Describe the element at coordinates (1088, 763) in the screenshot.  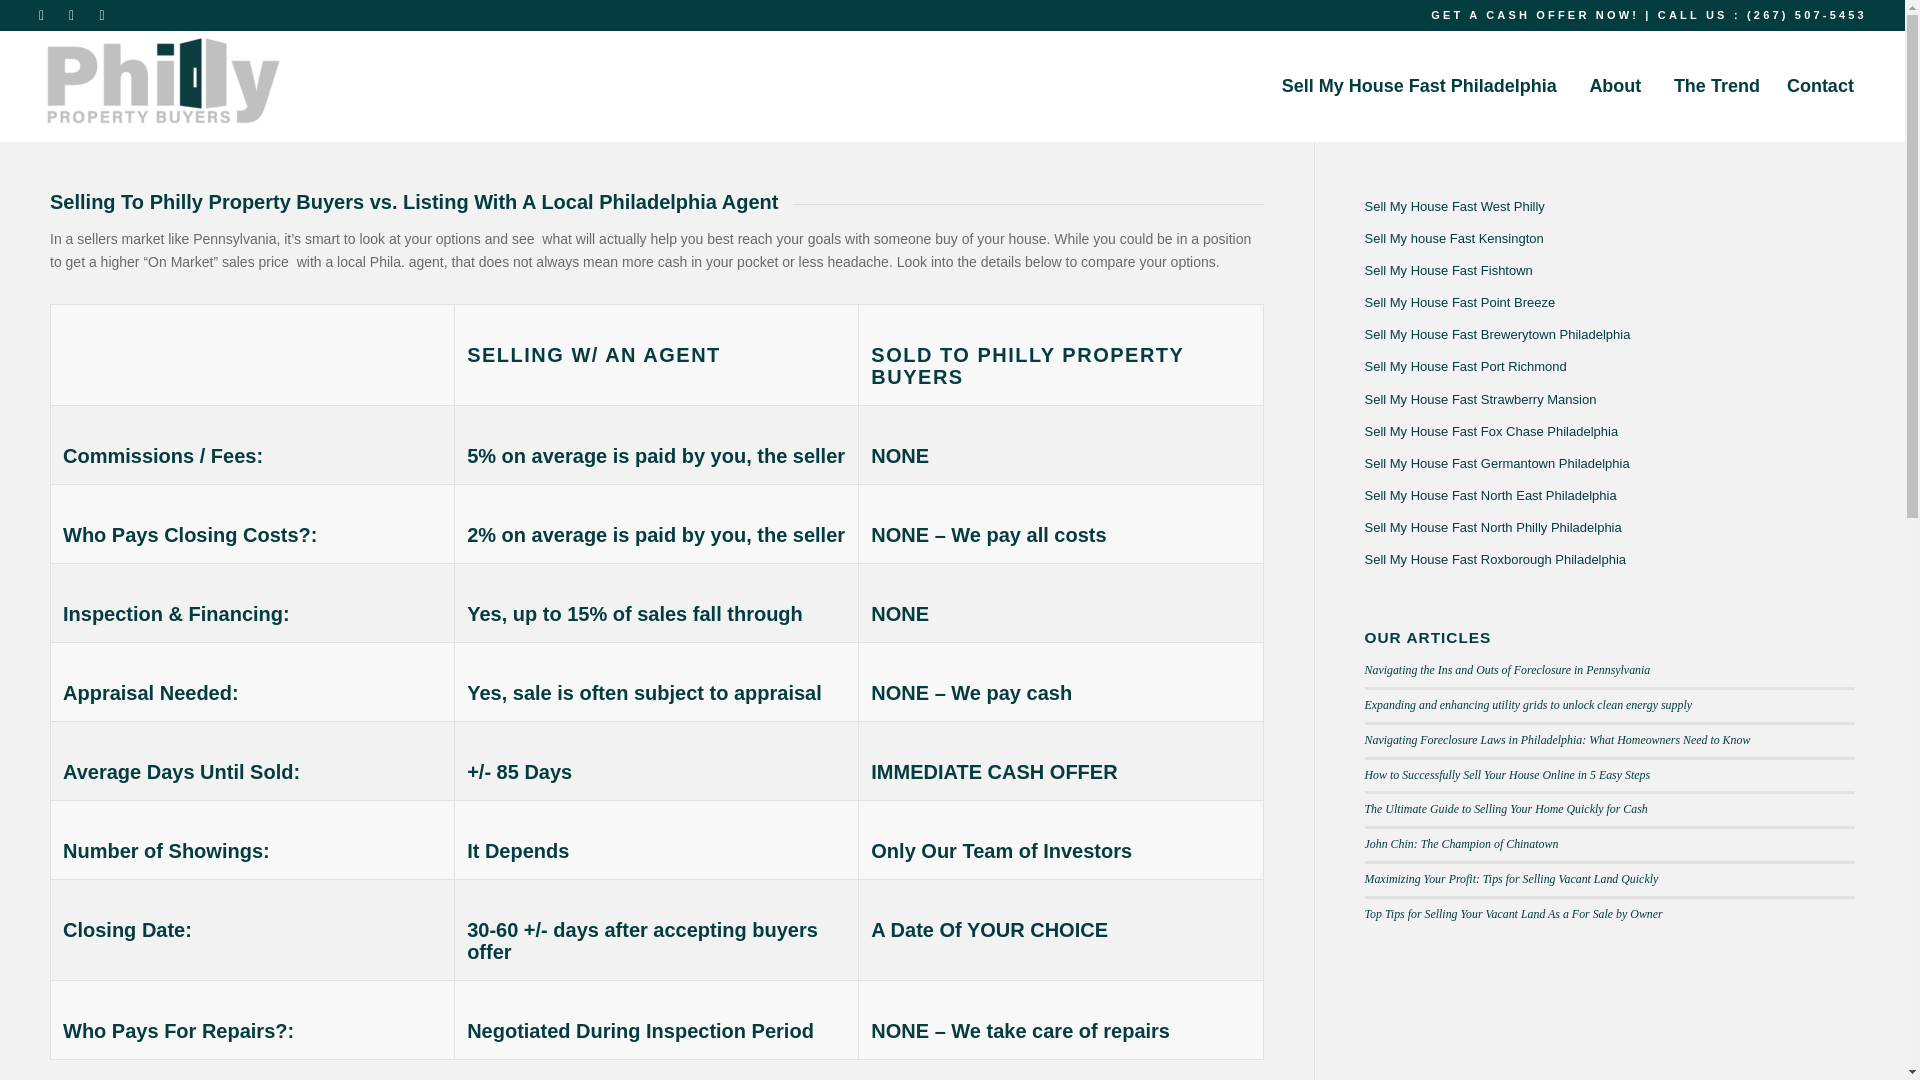
I see `Houses For Rent Philadelphia` at that location.